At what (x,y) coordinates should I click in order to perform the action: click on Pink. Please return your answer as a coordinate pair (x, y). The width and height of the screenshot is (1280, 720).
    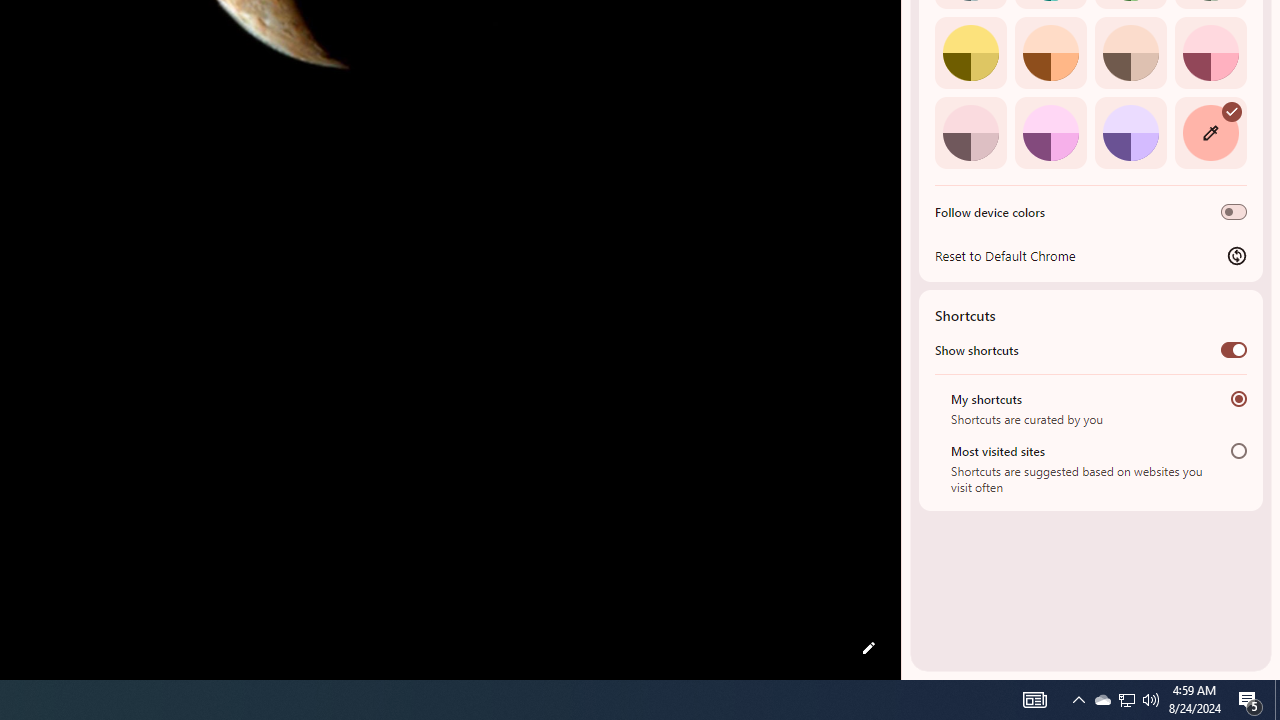
    Looking at the image, I should click on (970, 132).